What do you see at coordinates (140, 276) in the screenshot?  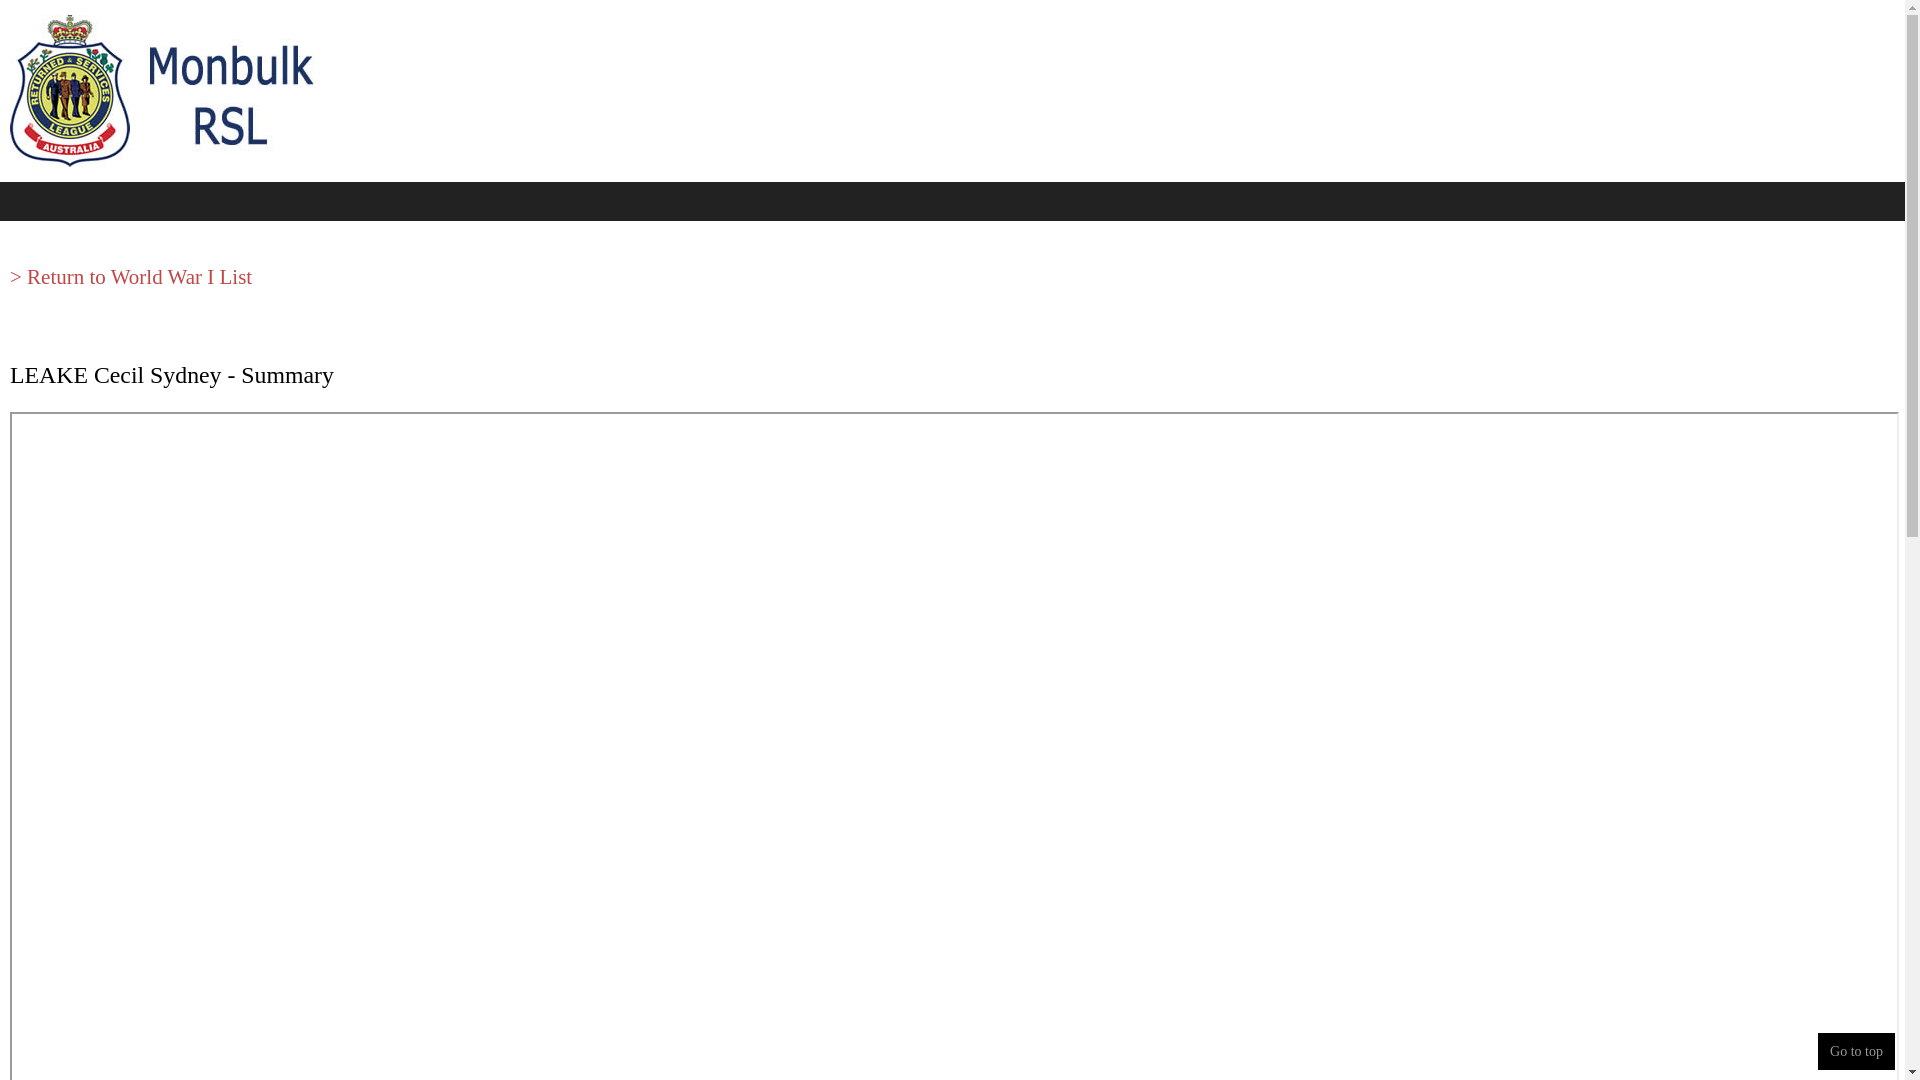 I see `Return to World War I List` at bounding box center [140, 276].